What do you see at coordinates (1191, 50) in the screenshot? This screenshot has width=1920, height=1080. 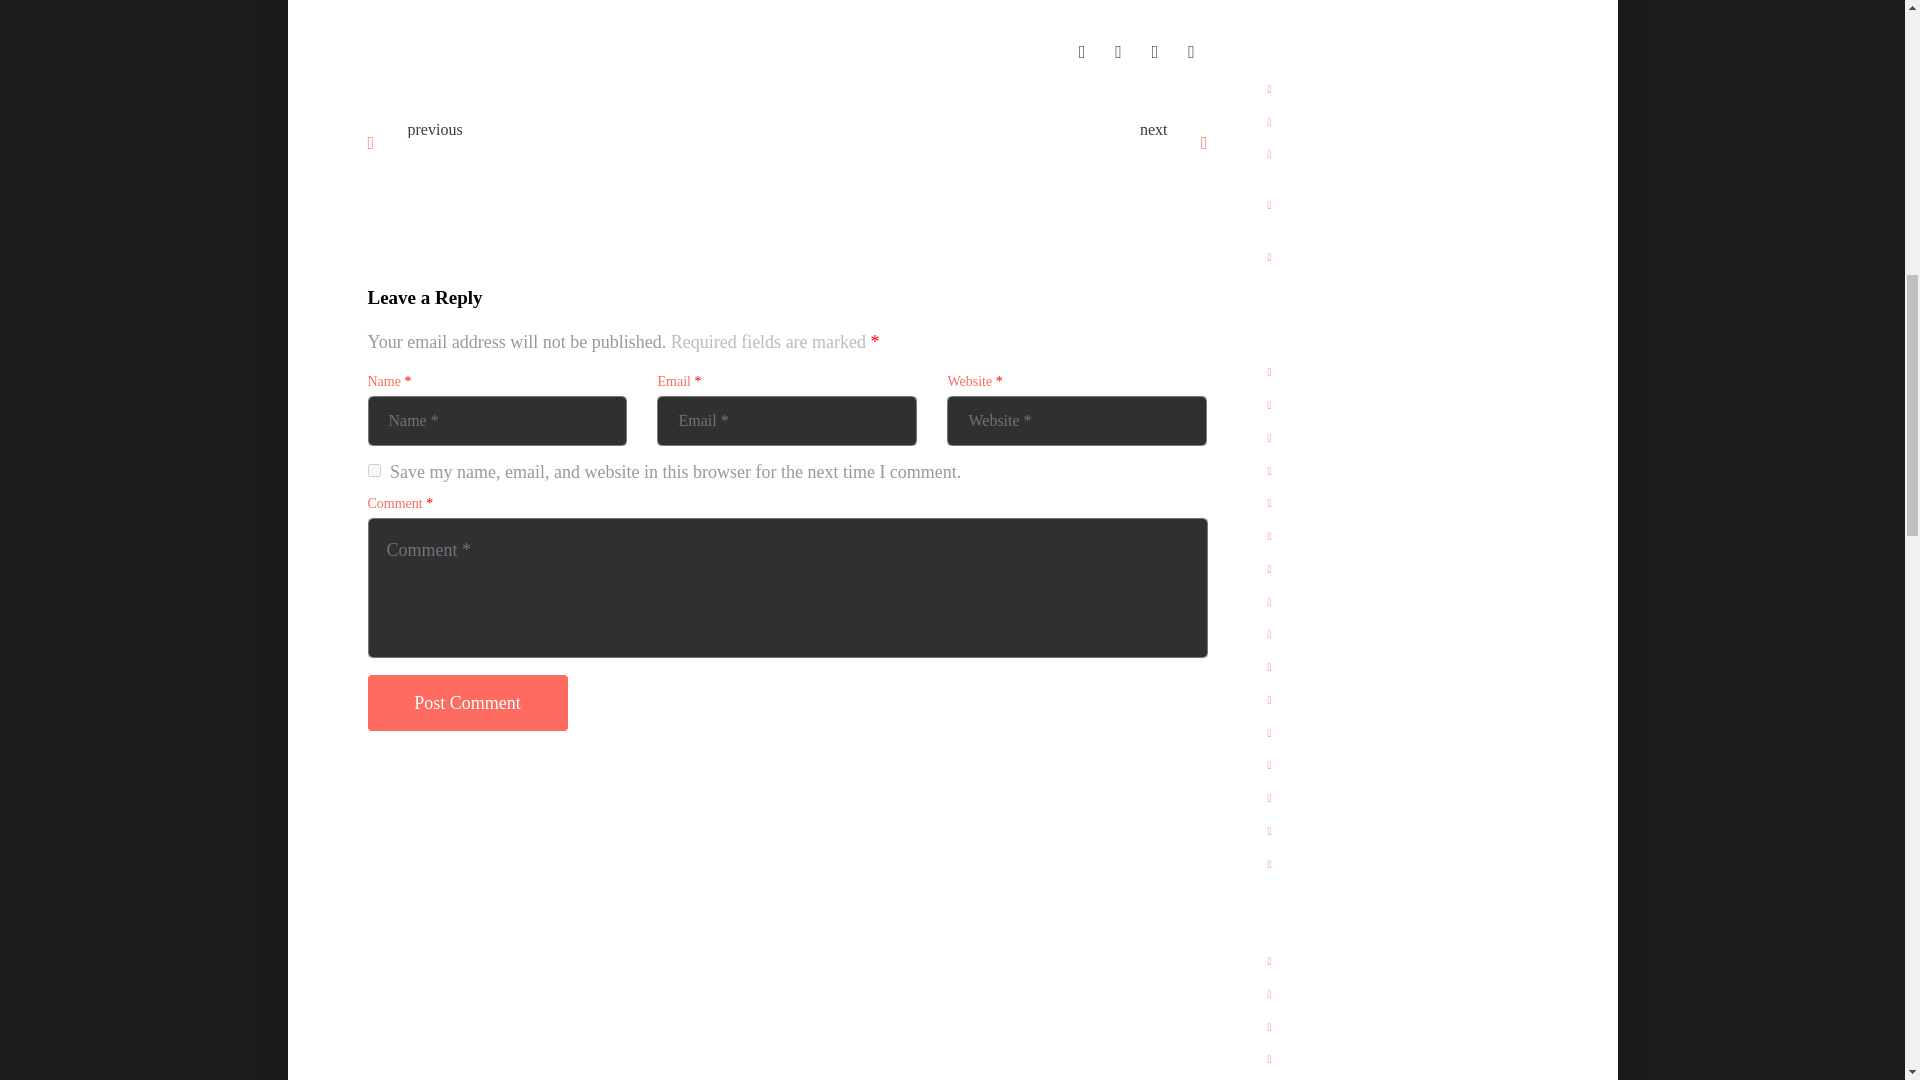 I see `Reddit` at bounding box center [1191, 50].